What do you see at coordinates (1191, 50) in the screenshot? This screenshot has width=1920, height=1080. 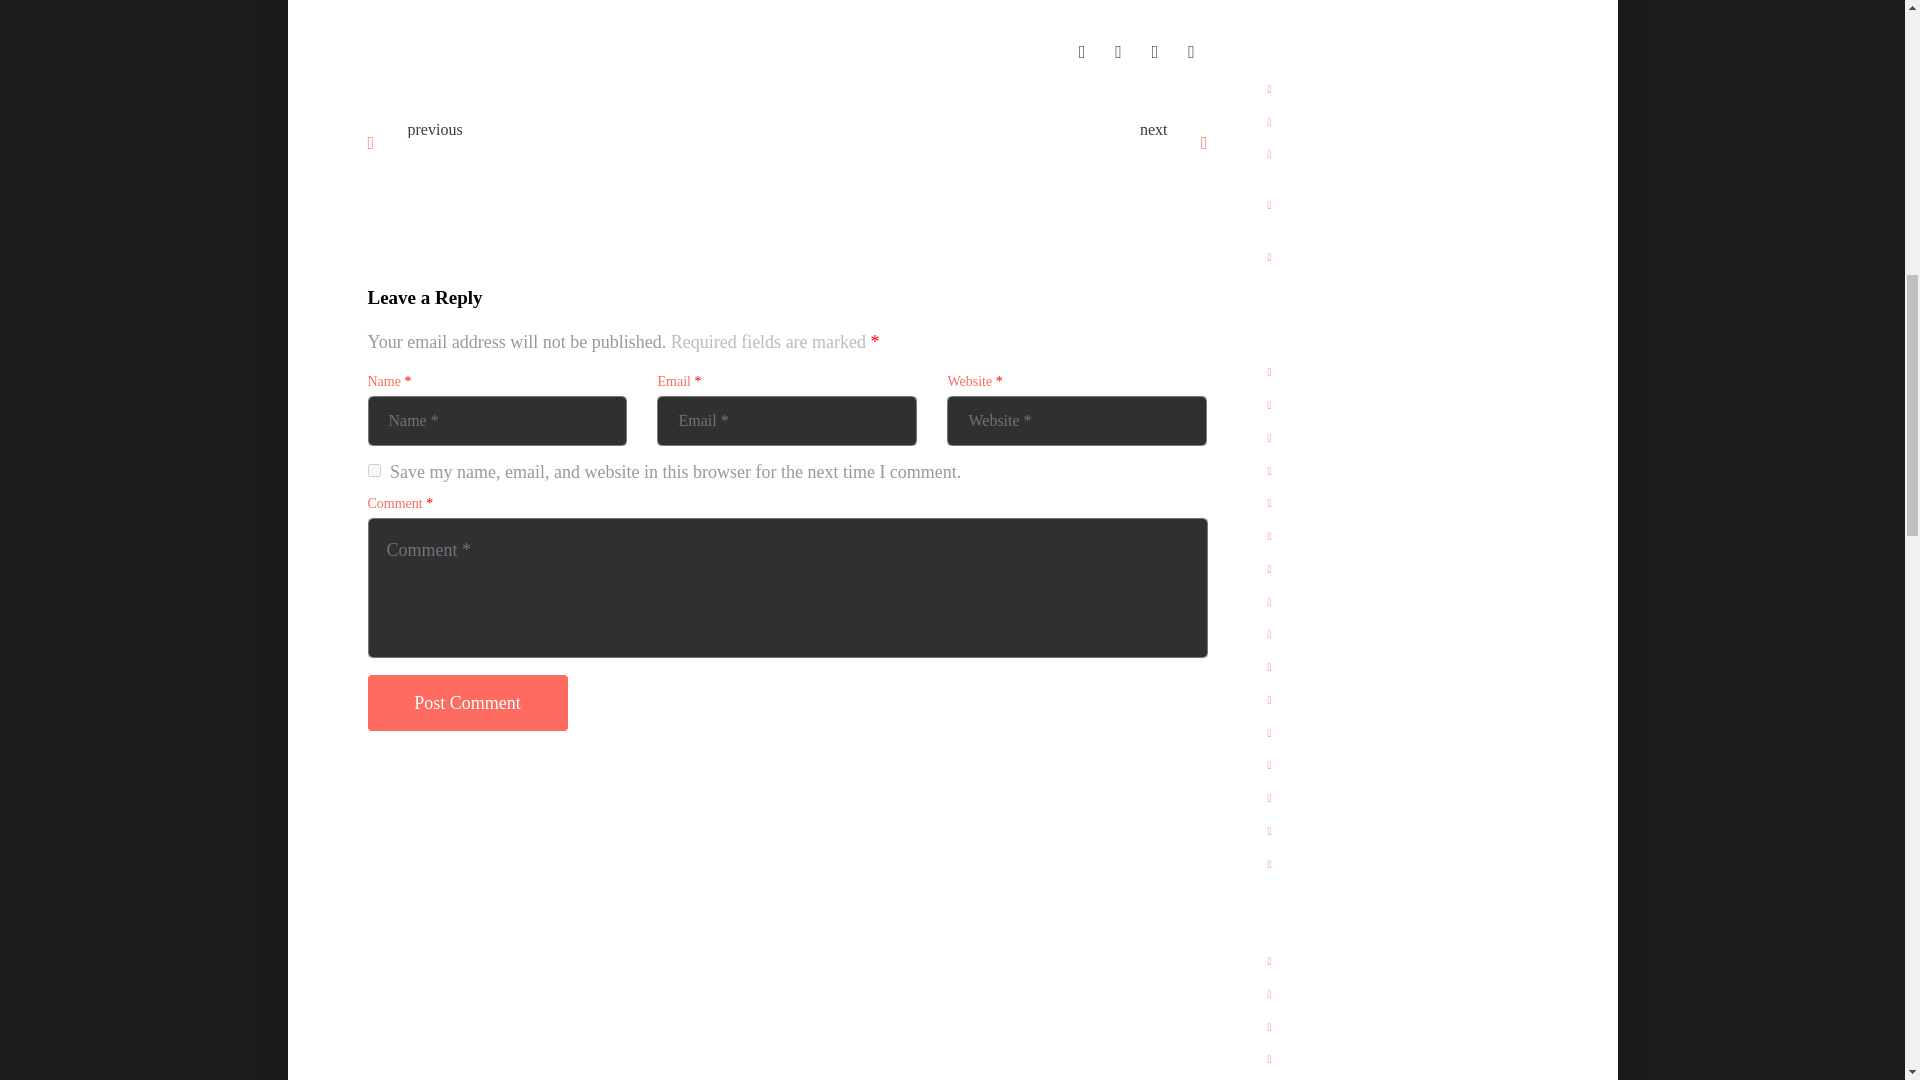 I see `Reddit` at bounding box center [1191, 50].